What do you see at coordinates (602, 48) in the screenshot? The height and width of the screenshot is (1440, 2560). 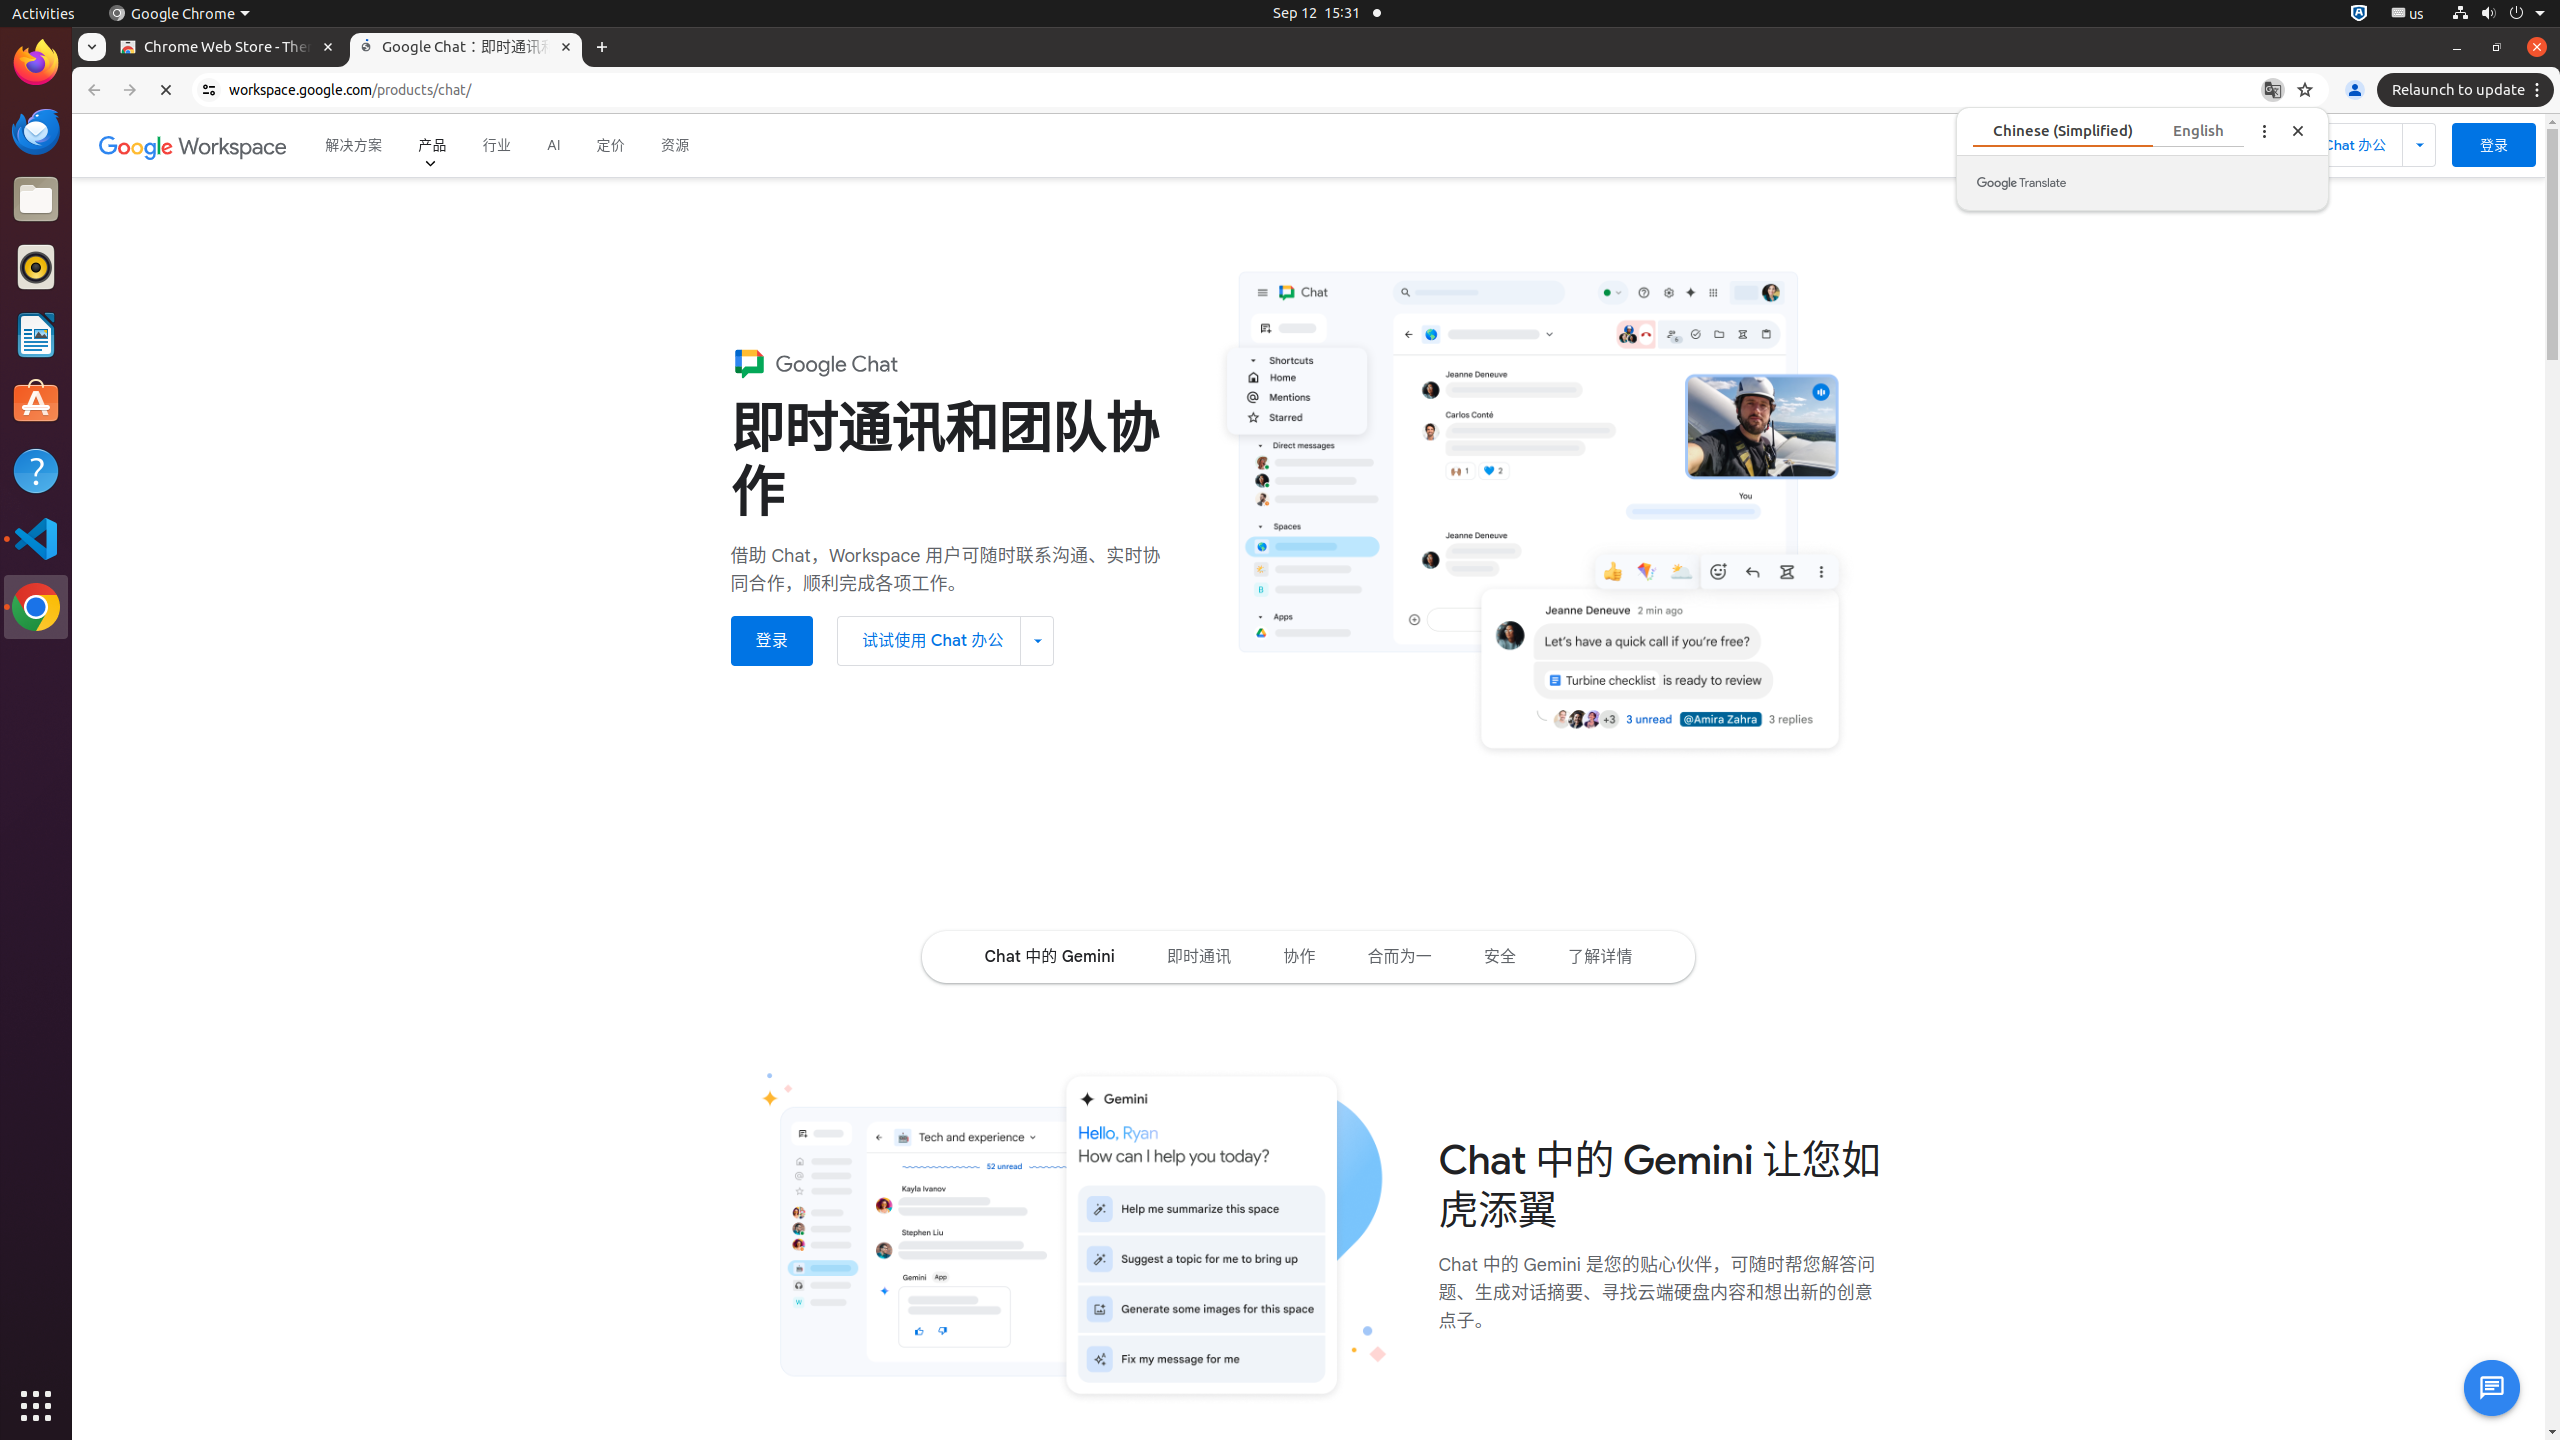 I see `New Tab` at bounding box center [602, 48].